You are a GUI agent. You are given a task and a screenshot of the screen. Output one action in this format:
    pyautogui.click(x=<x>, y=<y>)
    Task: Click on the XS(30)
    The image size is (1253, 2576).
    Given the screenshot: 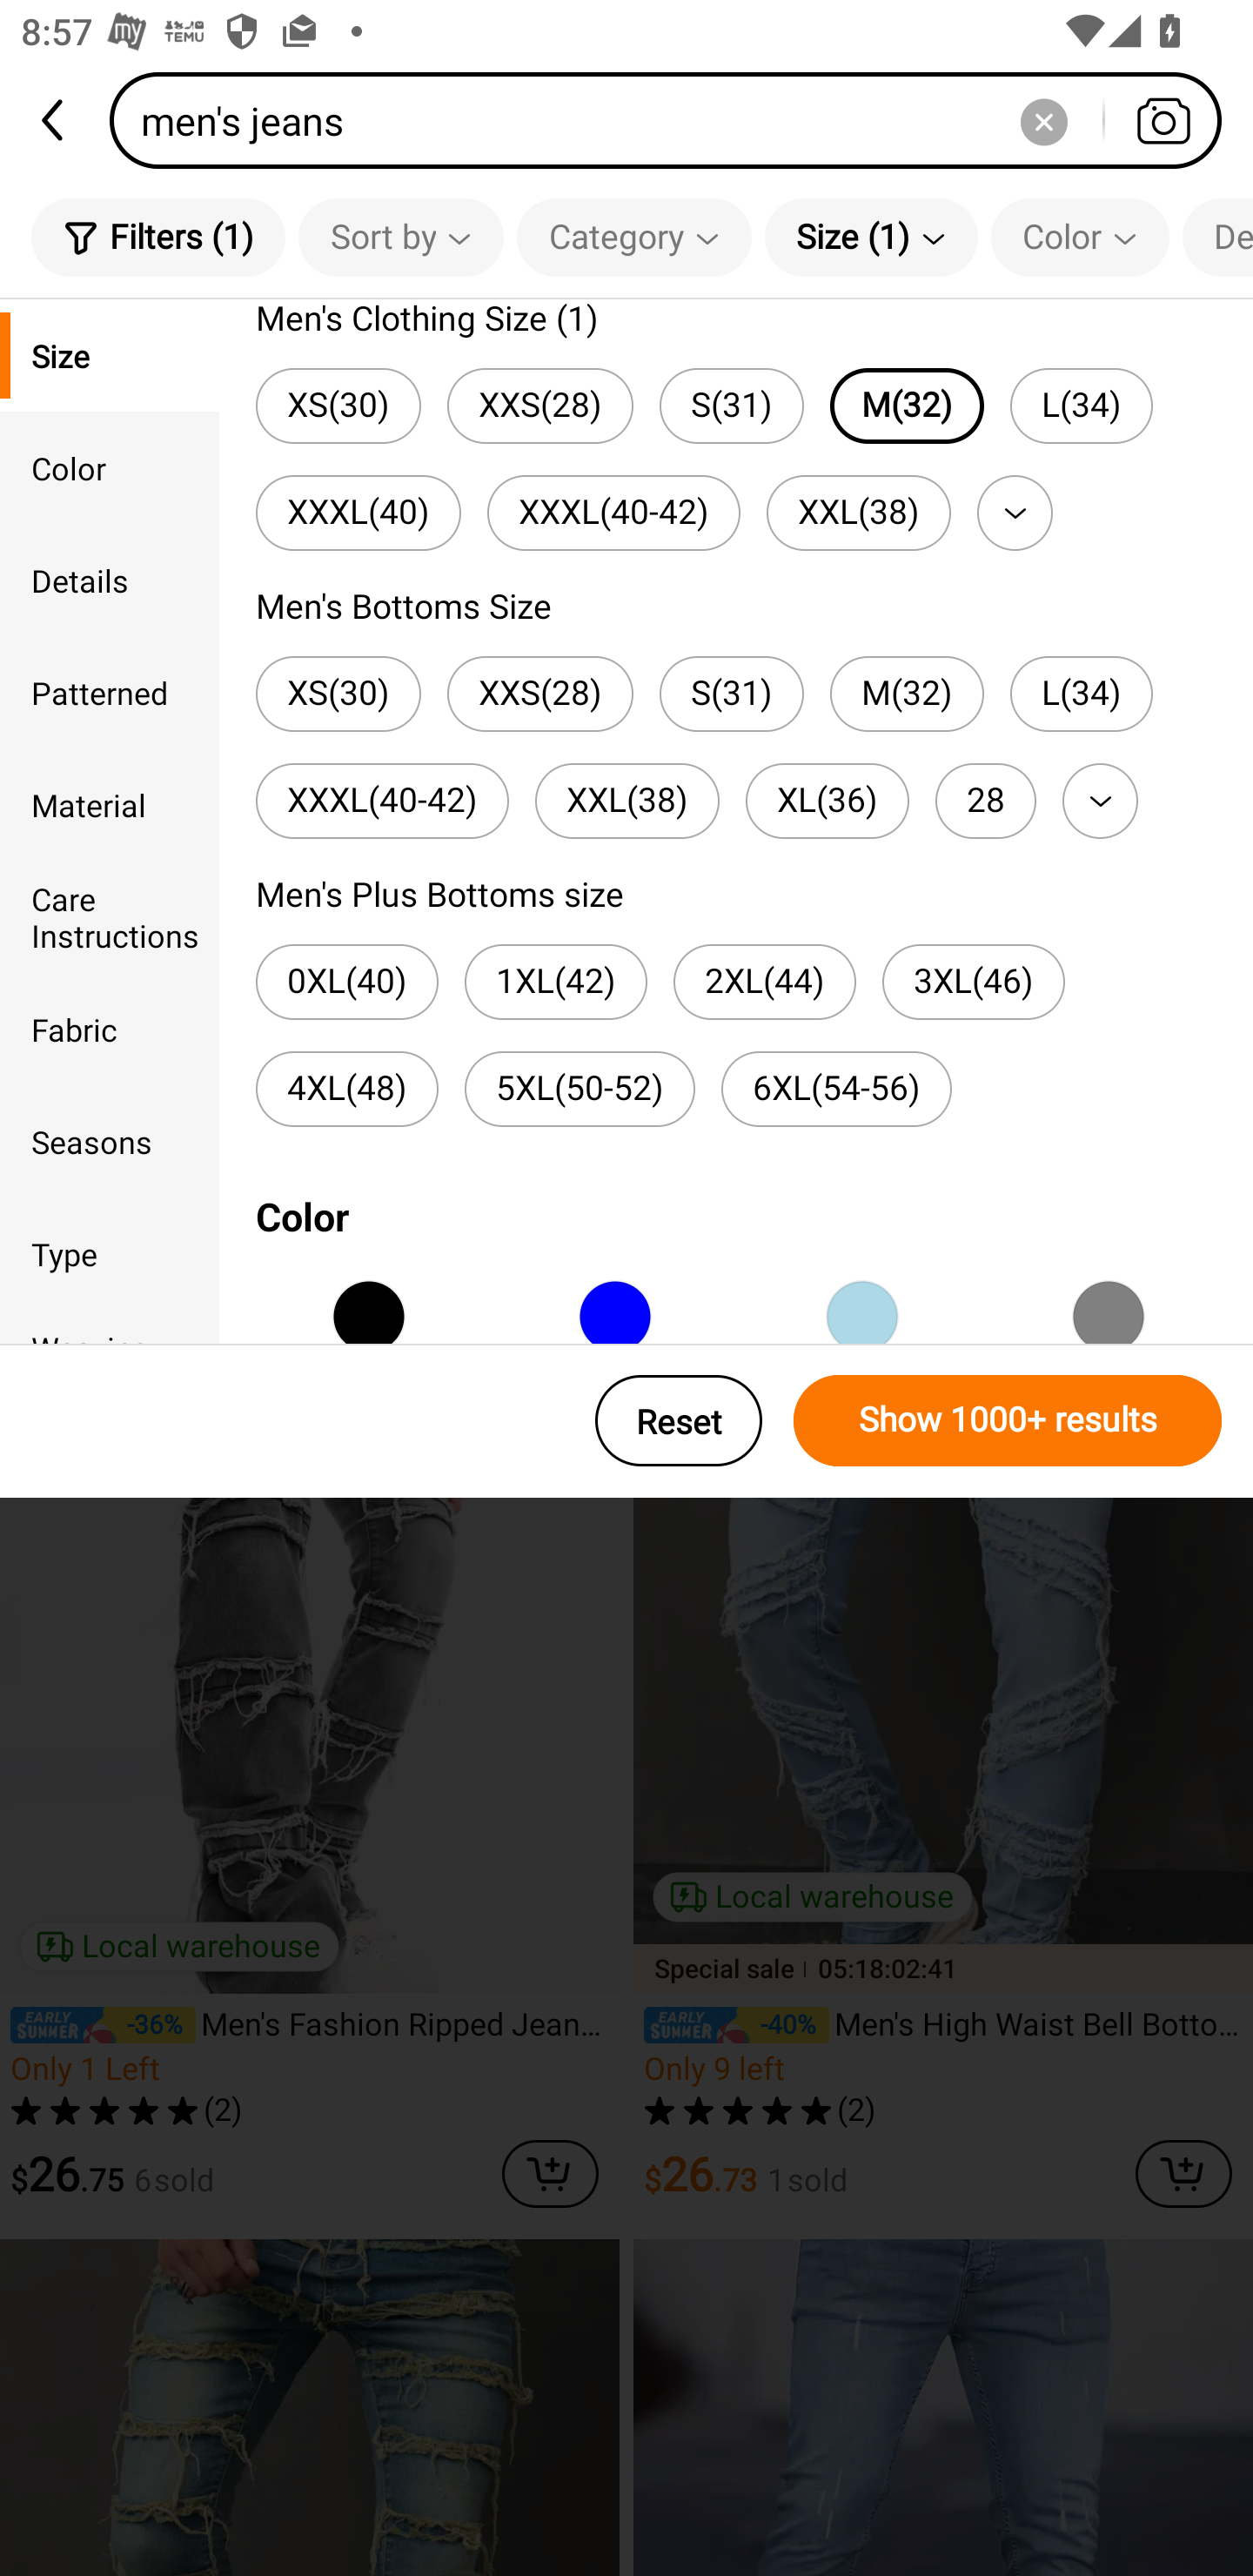 What is the action you would take?
    pyautogui.click(x=338, y=694)
    